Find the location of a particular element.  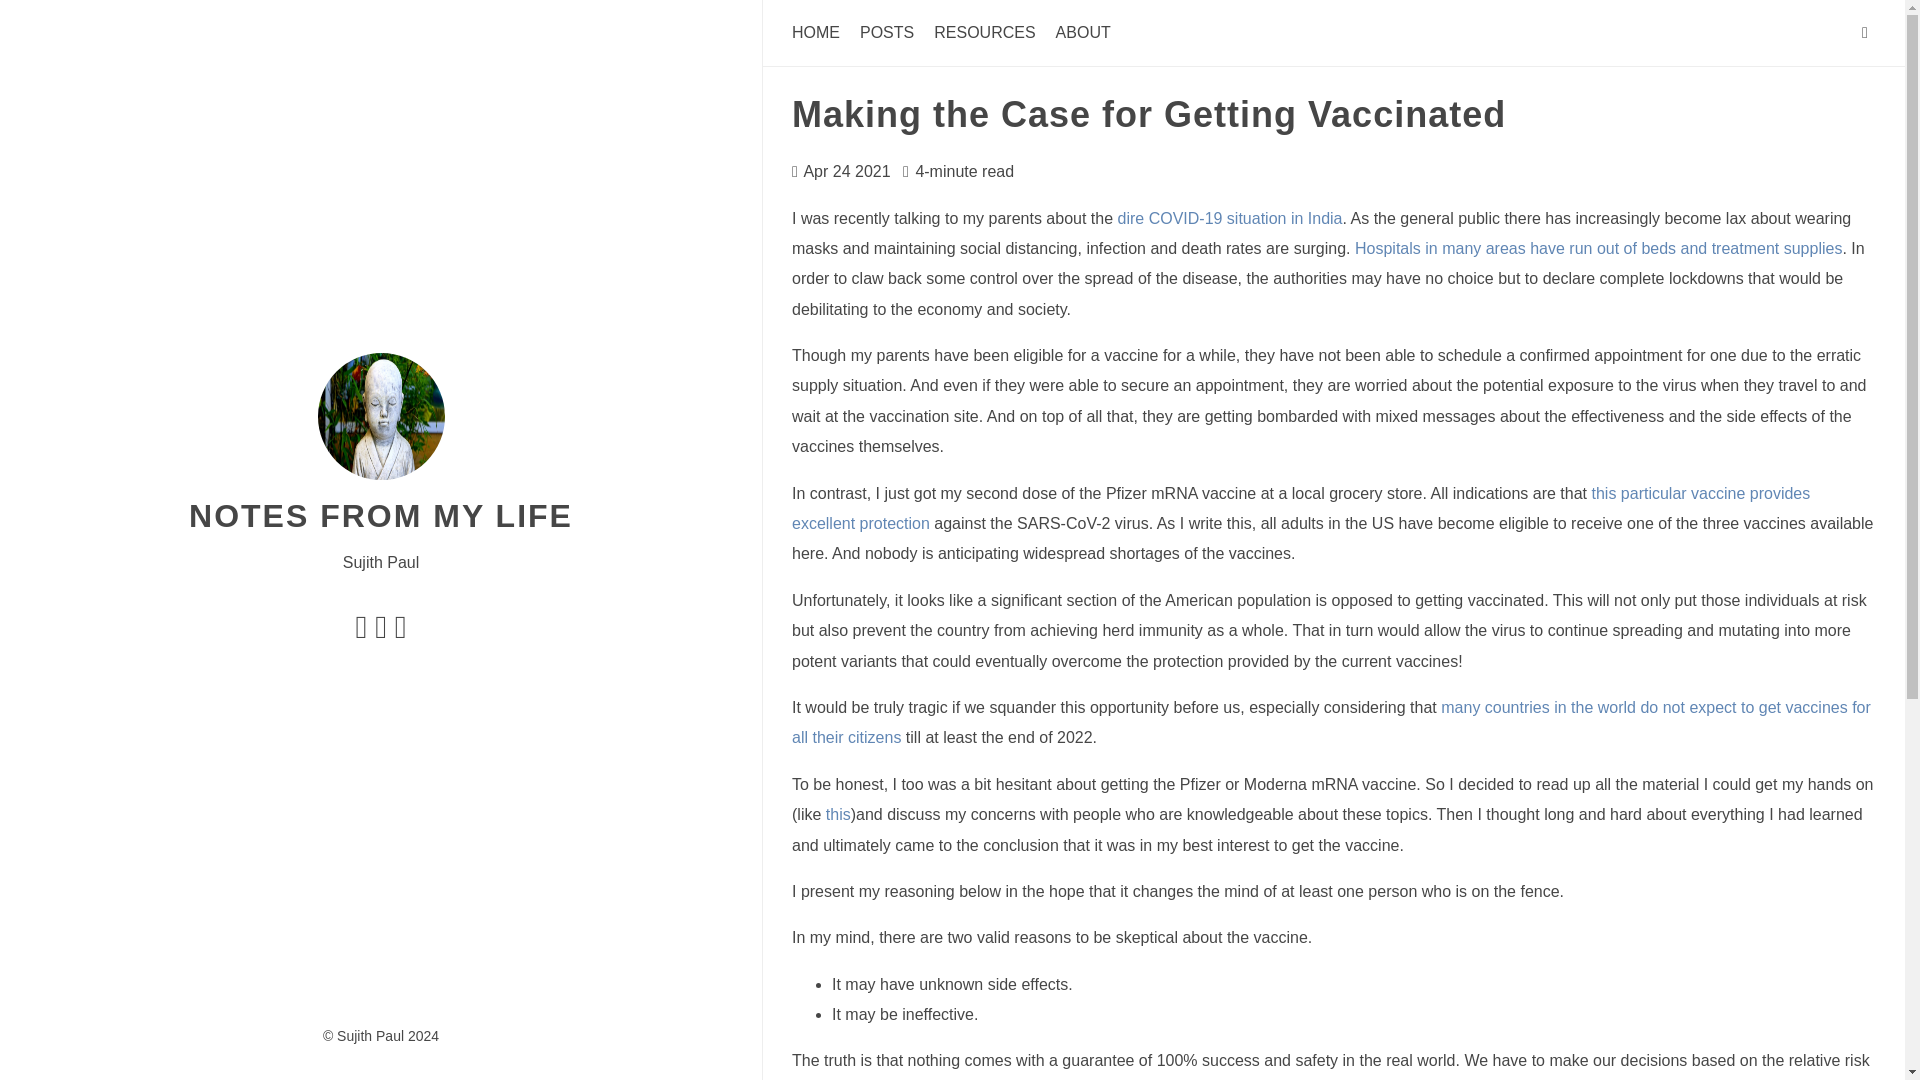

ABOUT is located at coordinates (1084, 27).